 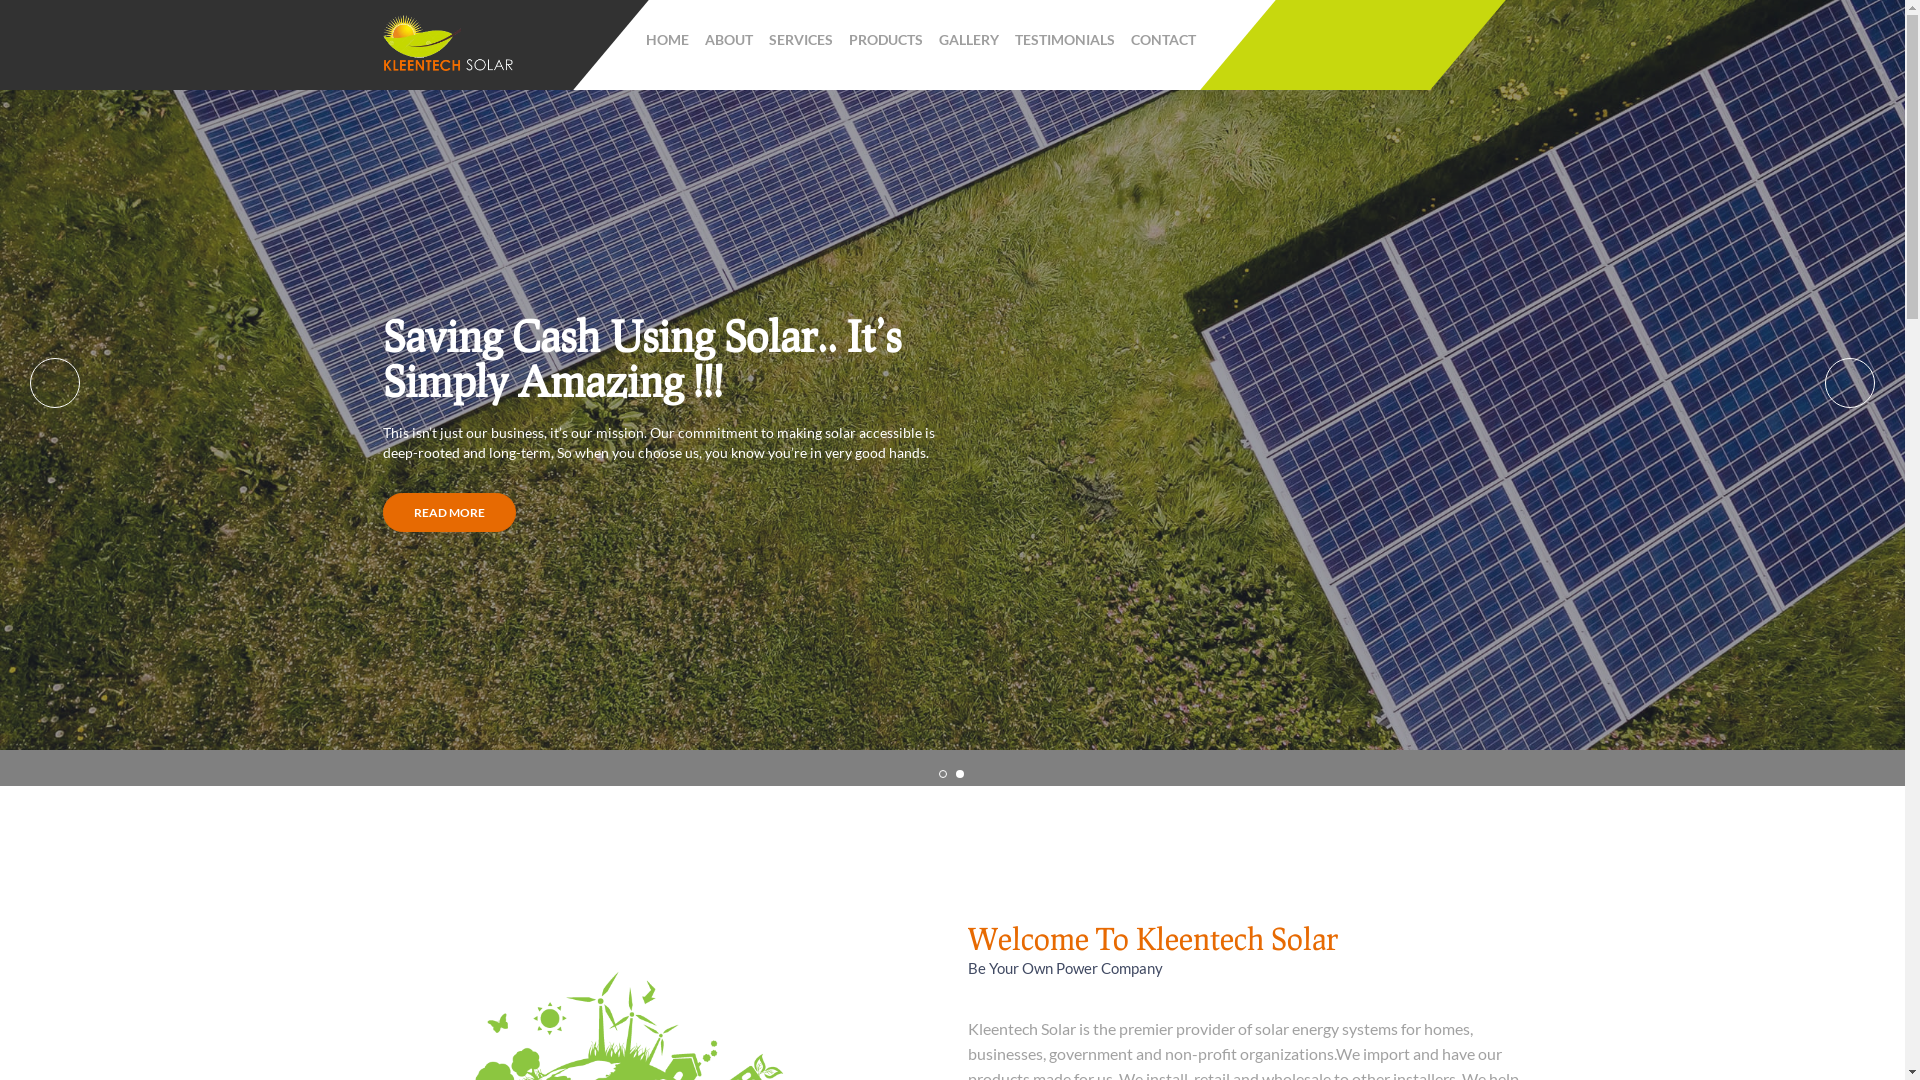 What do you see at coordinates (968, 40) in the screenshot?
I see `GALLERY` at bounding box center [968, 40].